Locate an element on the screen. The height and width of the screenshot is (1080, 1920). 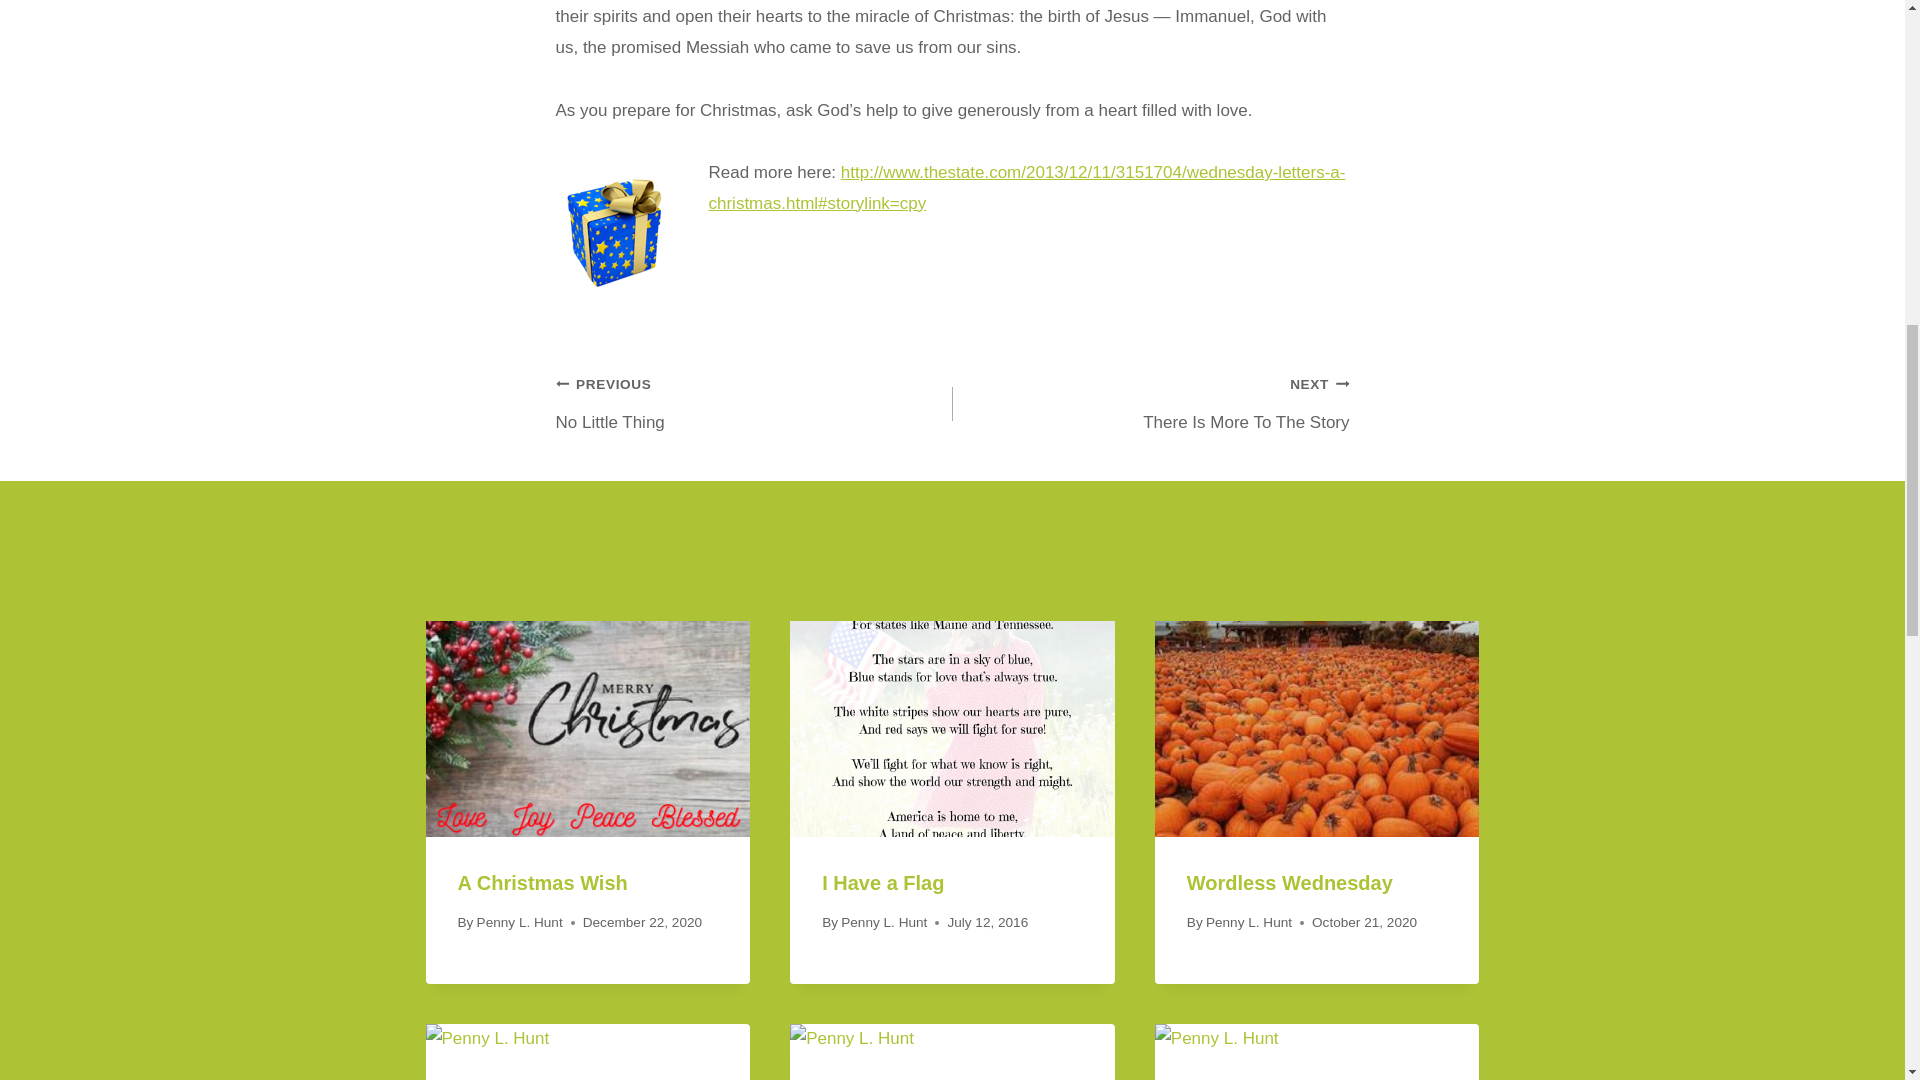
Penny L. Hunt is located at coordinates (1248, 922).